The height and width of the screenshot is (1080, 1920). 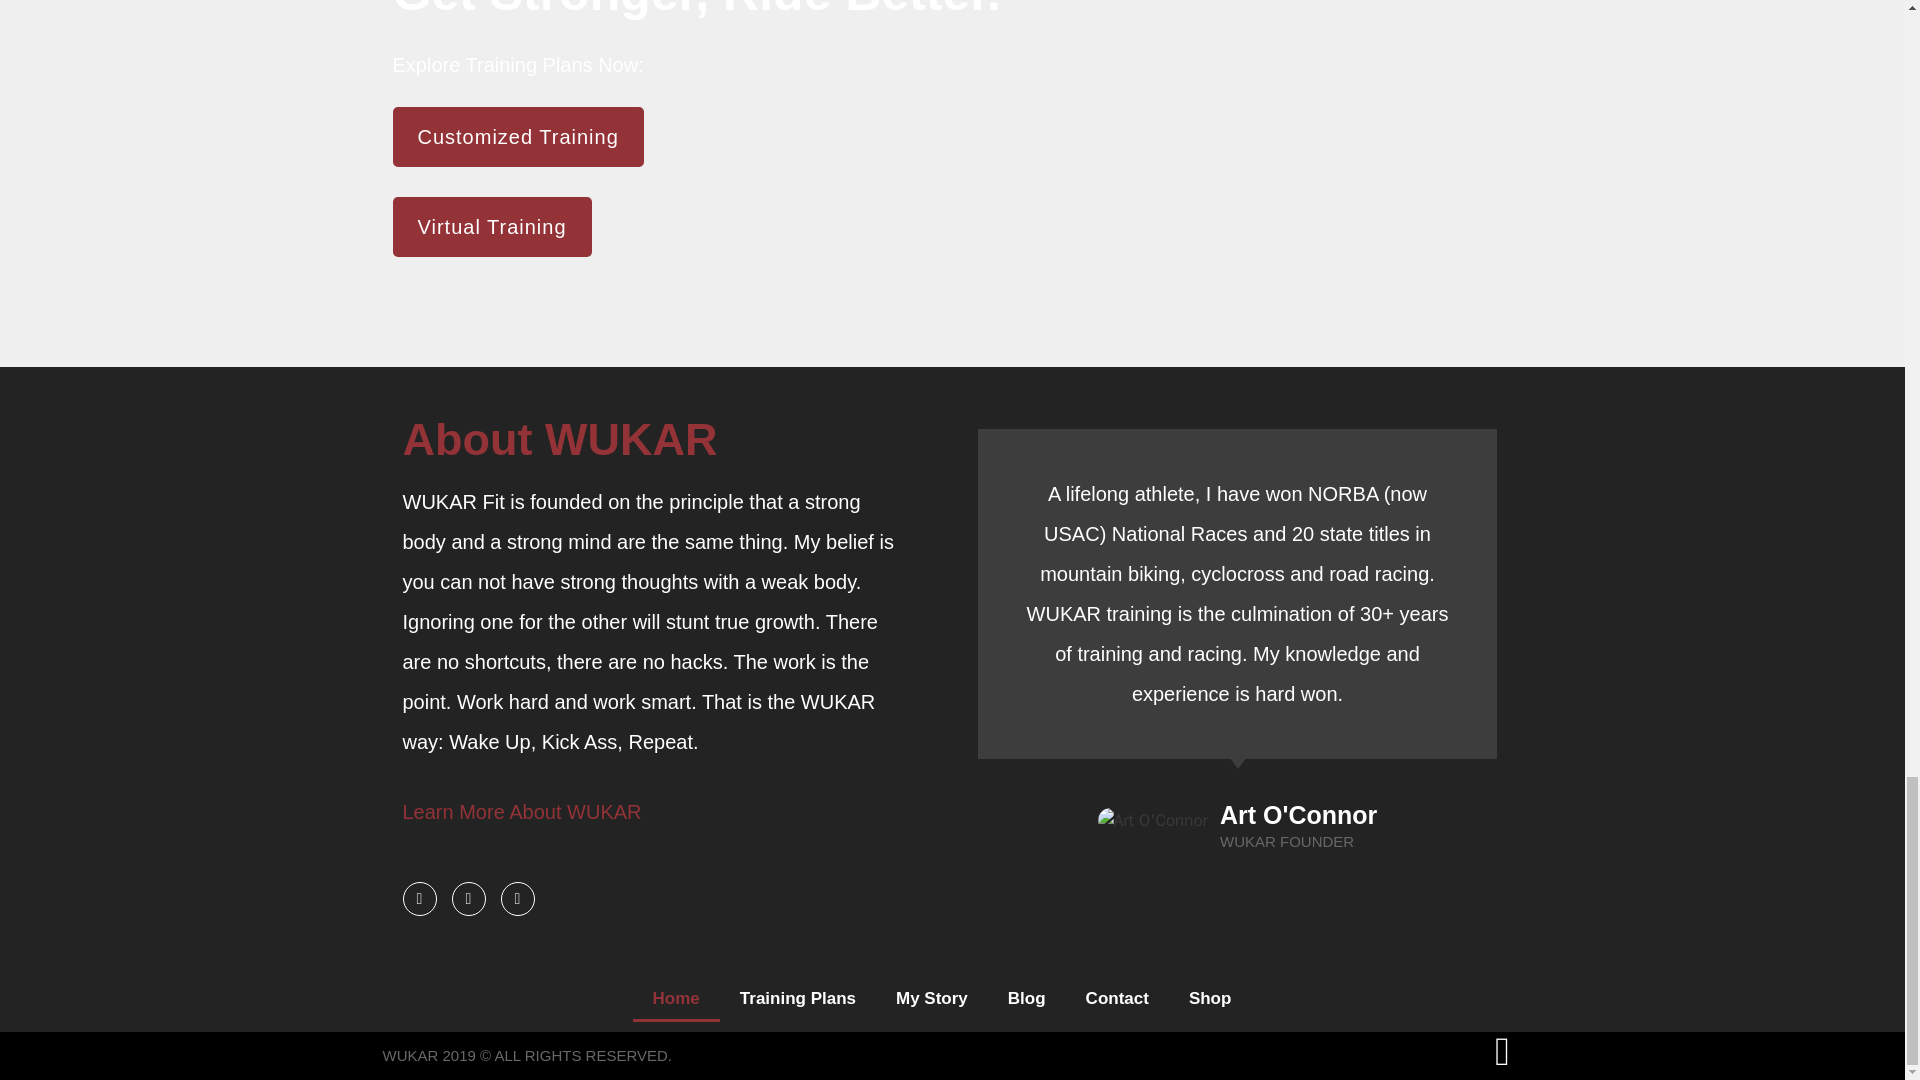 What do you see at coordinates (480, 812) in the screenshot?
I see `Learn More About` at bounding box center [480, 812].